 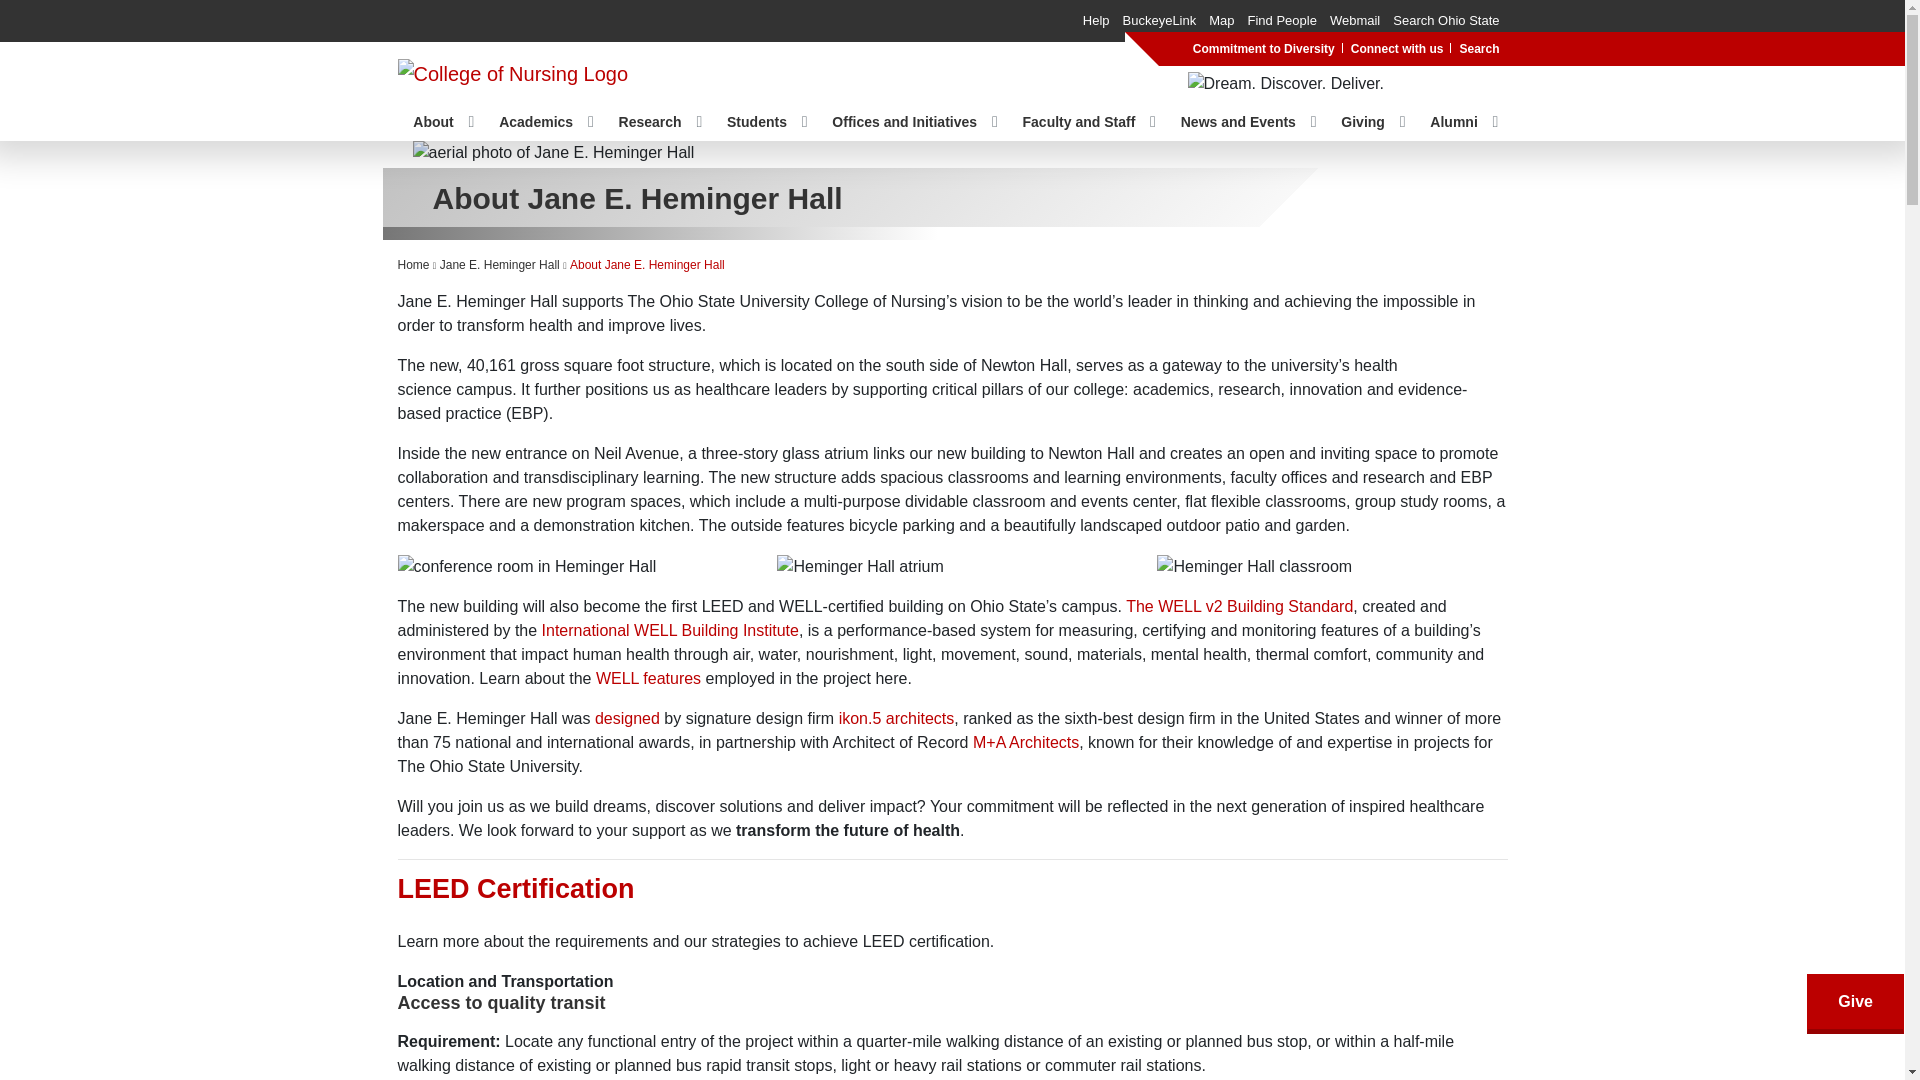 What do you see at coordinates (1479, 48) in the screenshot?
I see `Search` at bounding box center [1479, 48].